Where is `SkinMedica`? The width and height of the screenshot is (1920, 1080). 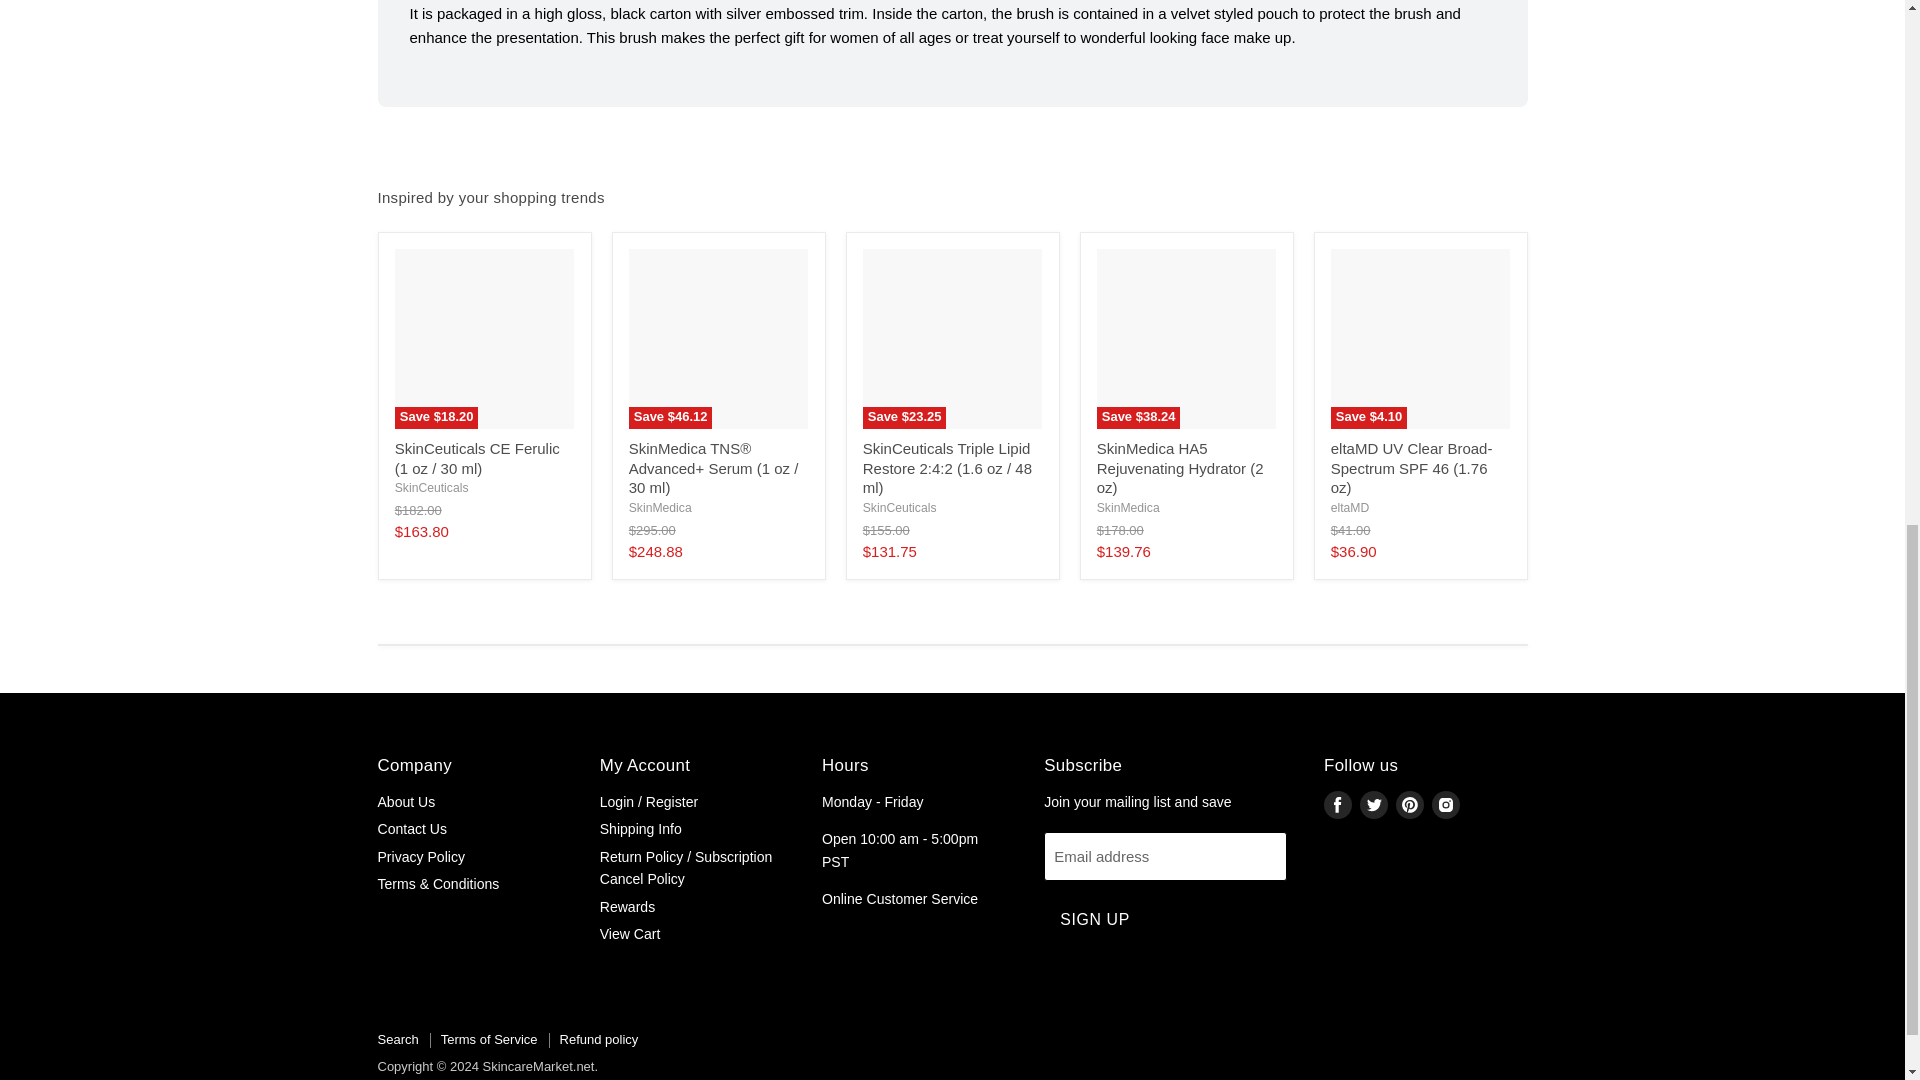 SkinMedica is located at coordinates (660, 508).